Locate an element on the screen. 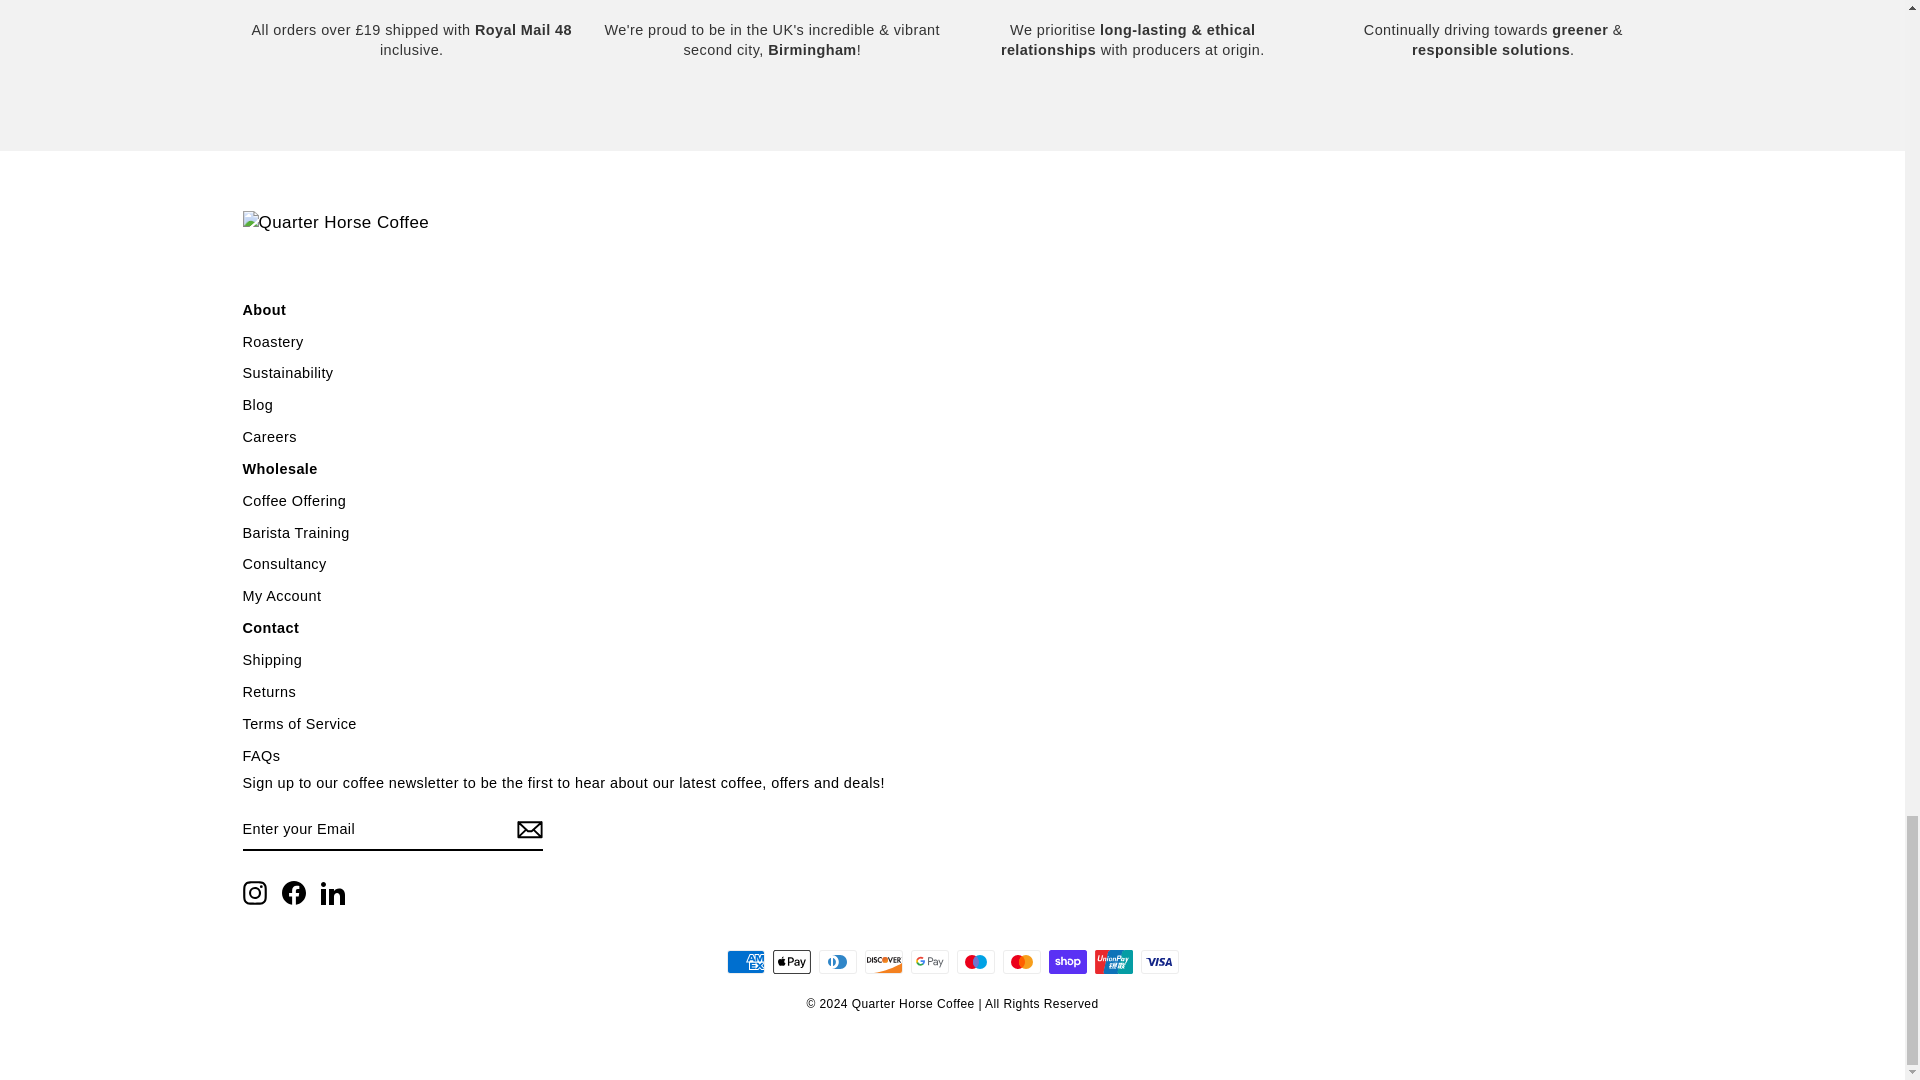  Quarter Horse Coffee on Instagram is located at coordinates (254, 893).